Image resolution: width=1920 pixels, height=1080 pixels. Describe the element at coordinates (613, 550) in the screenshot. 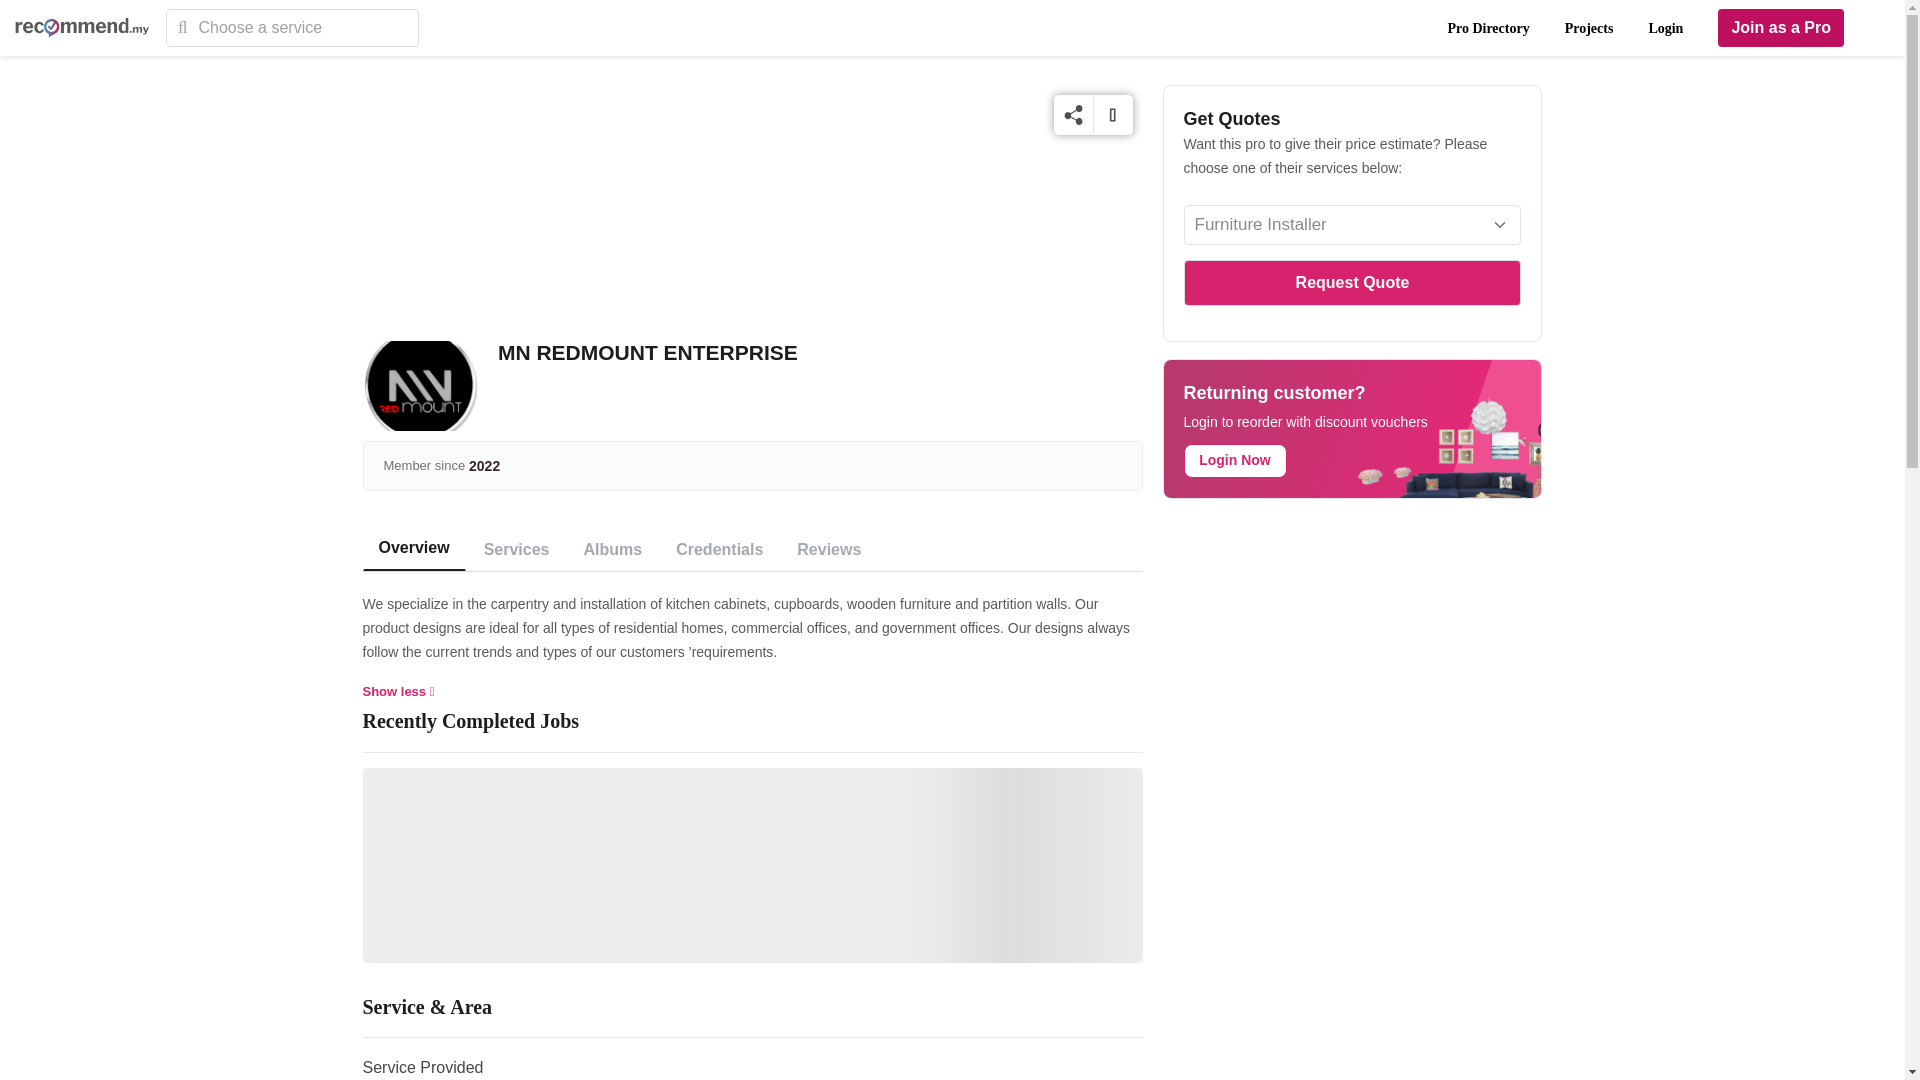

I see `Albums` at that location.